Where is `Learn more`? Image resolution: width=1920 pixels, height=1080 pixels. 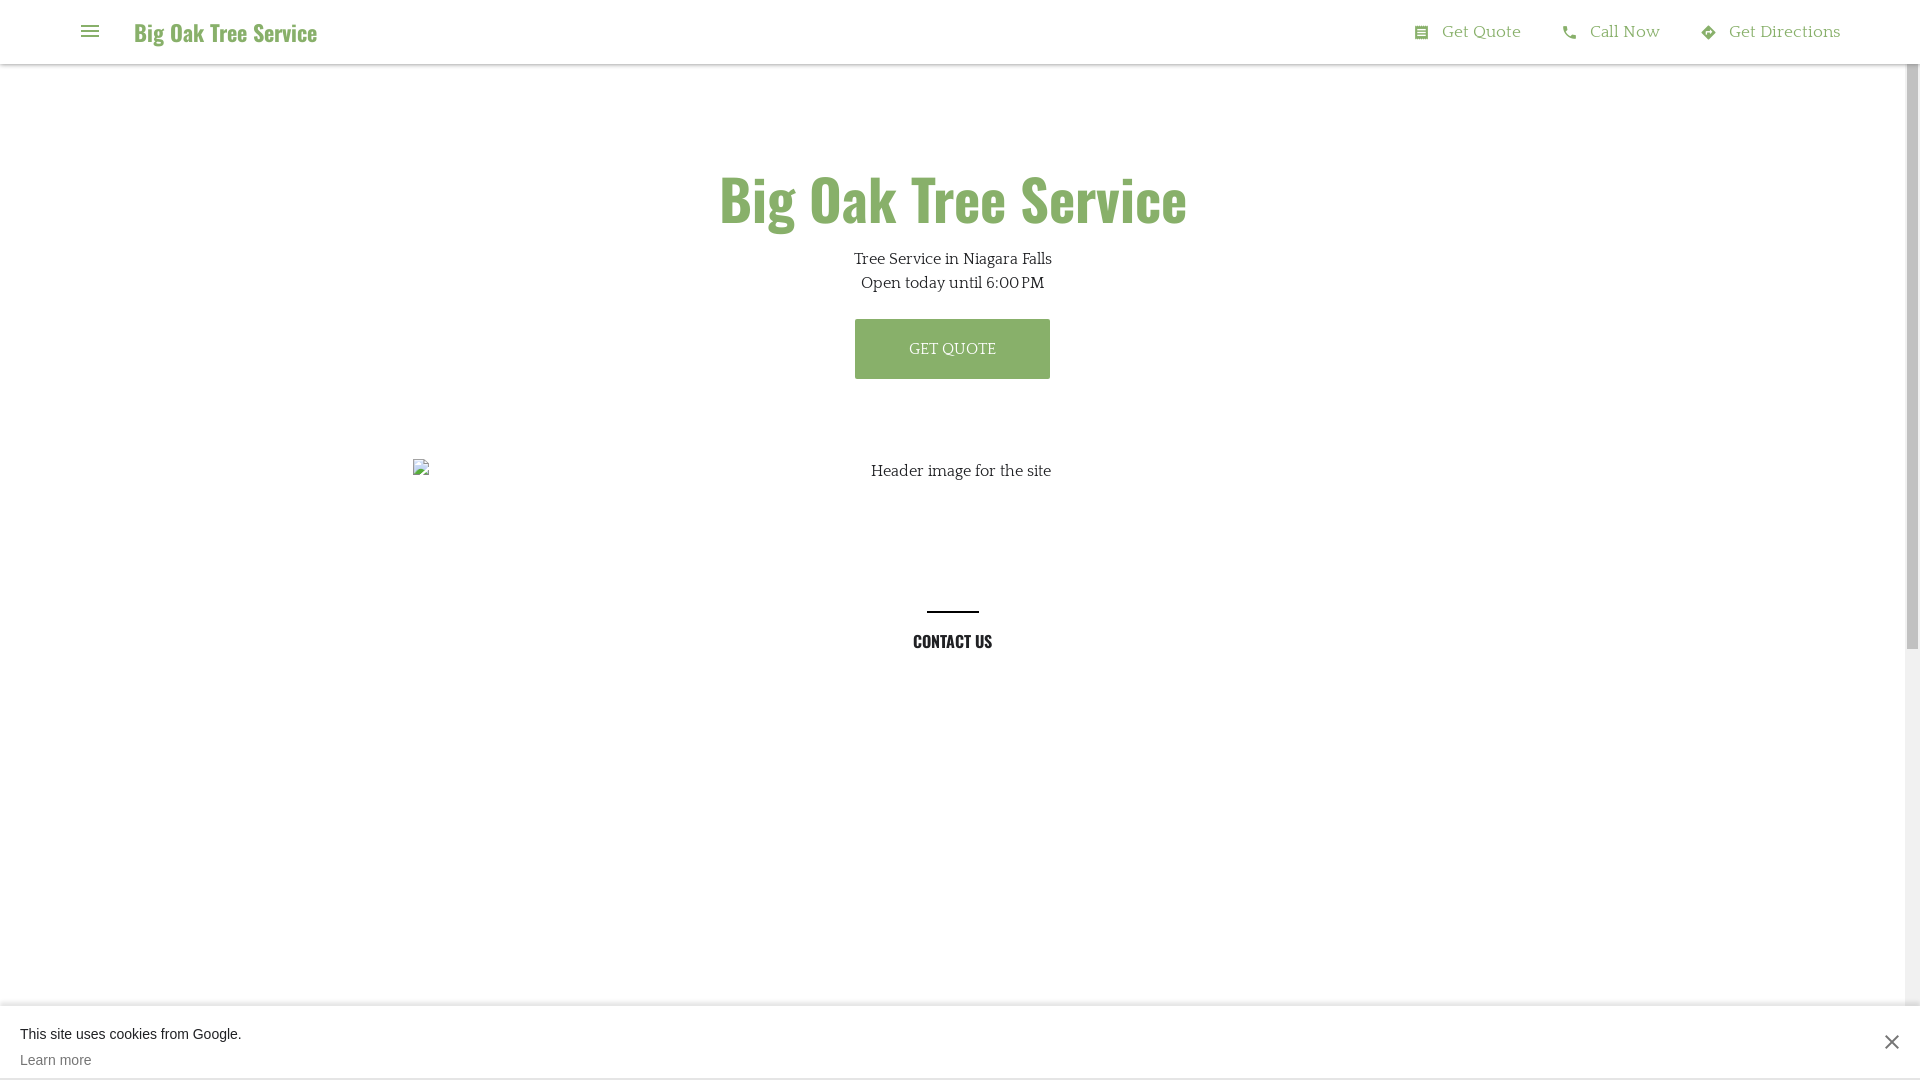 Learn more is located at coordinates (131, 1060).